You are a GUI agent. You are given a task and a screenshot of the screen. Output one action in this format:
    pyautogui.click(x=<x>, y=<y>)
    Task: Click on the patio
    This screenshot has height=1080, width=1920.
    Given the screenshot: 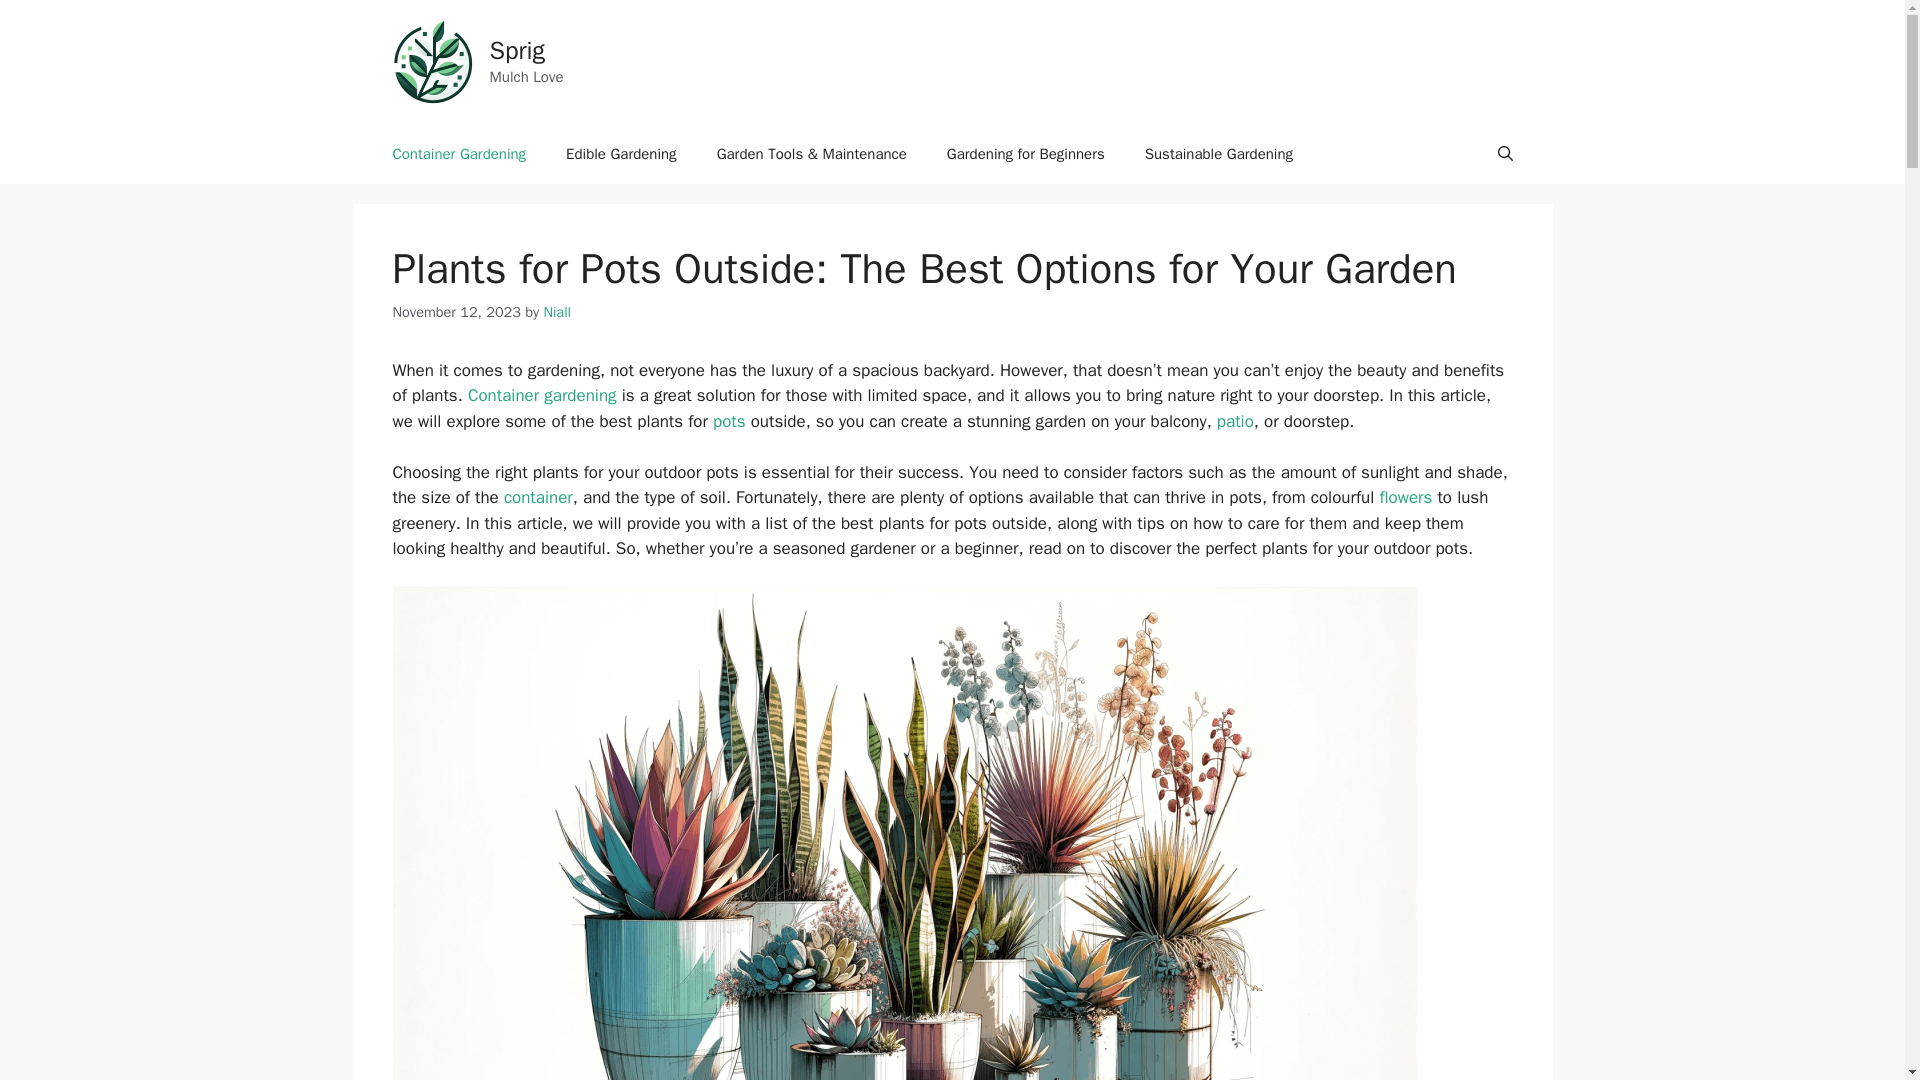 What is the action you would take?
    pyautogui.click(x=1235, y=422)
    